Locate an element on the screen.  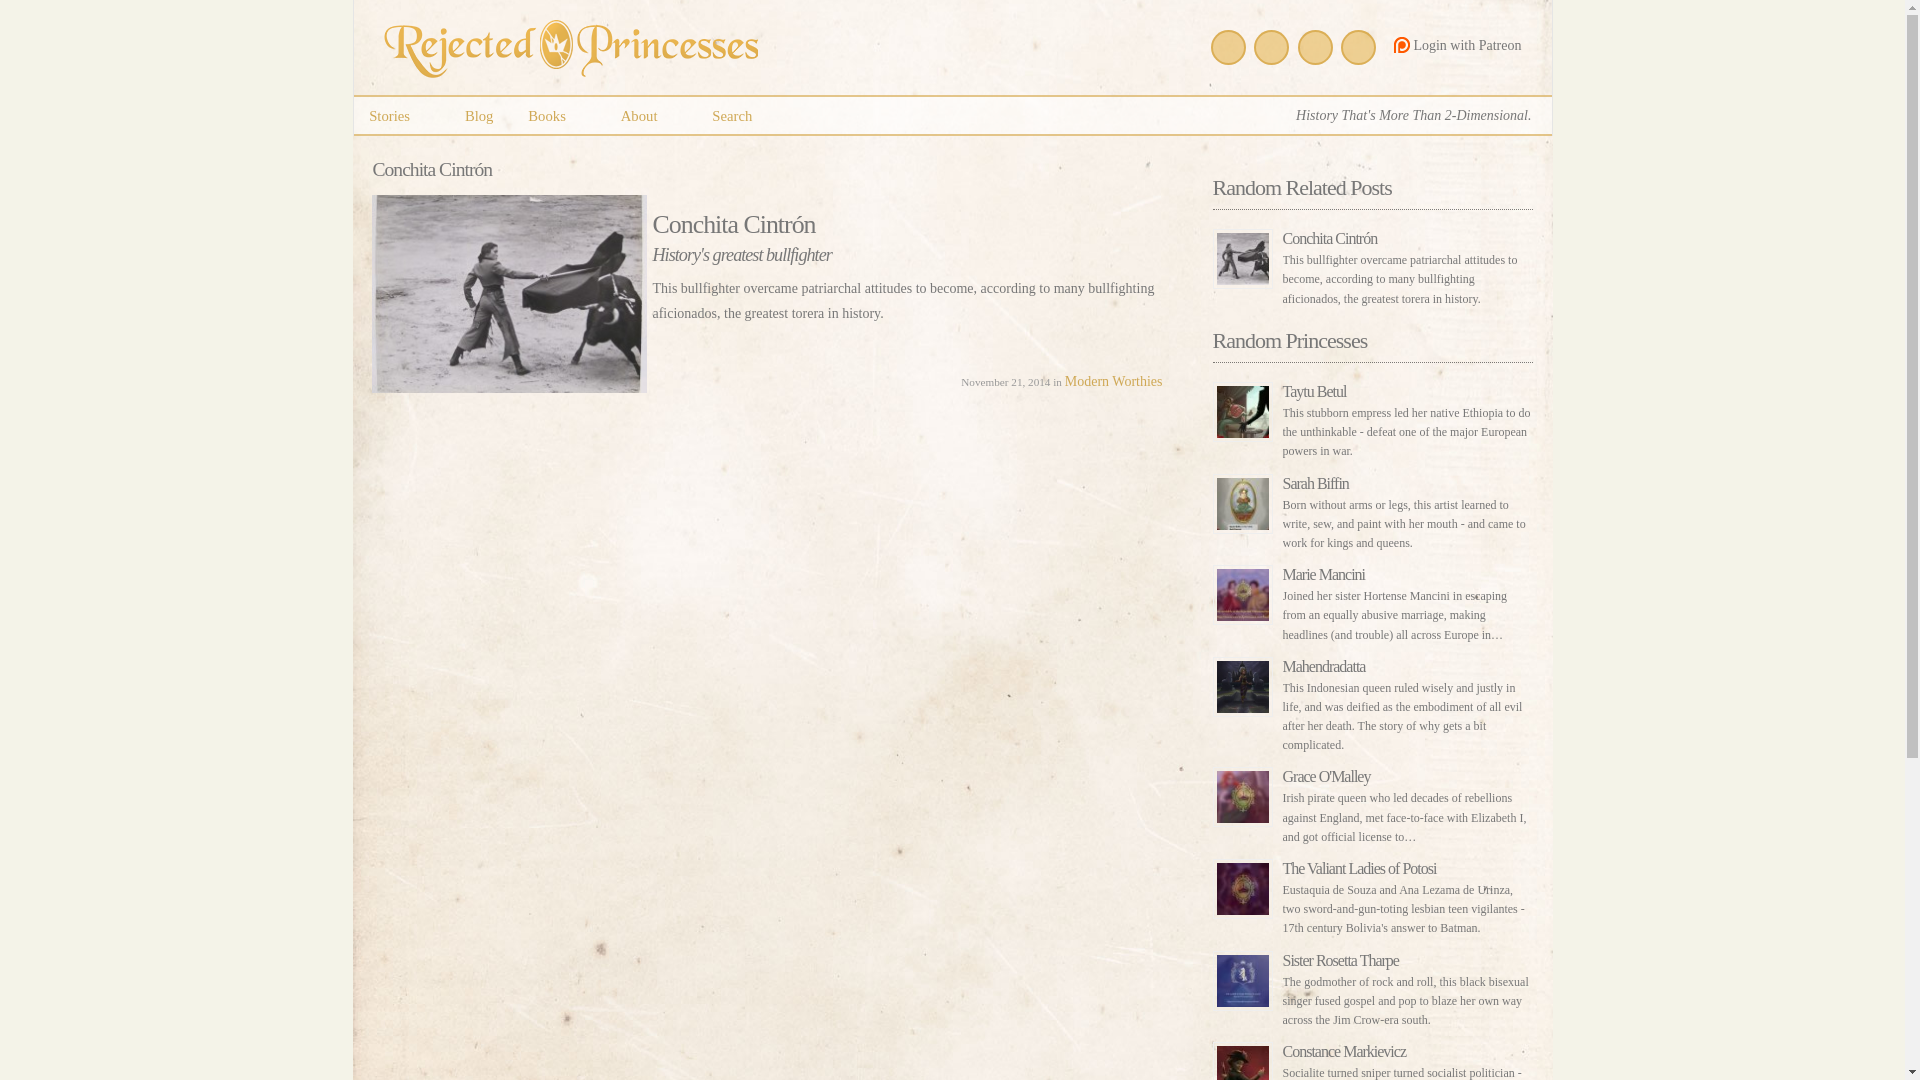
About is located at coordinates (648, 115).